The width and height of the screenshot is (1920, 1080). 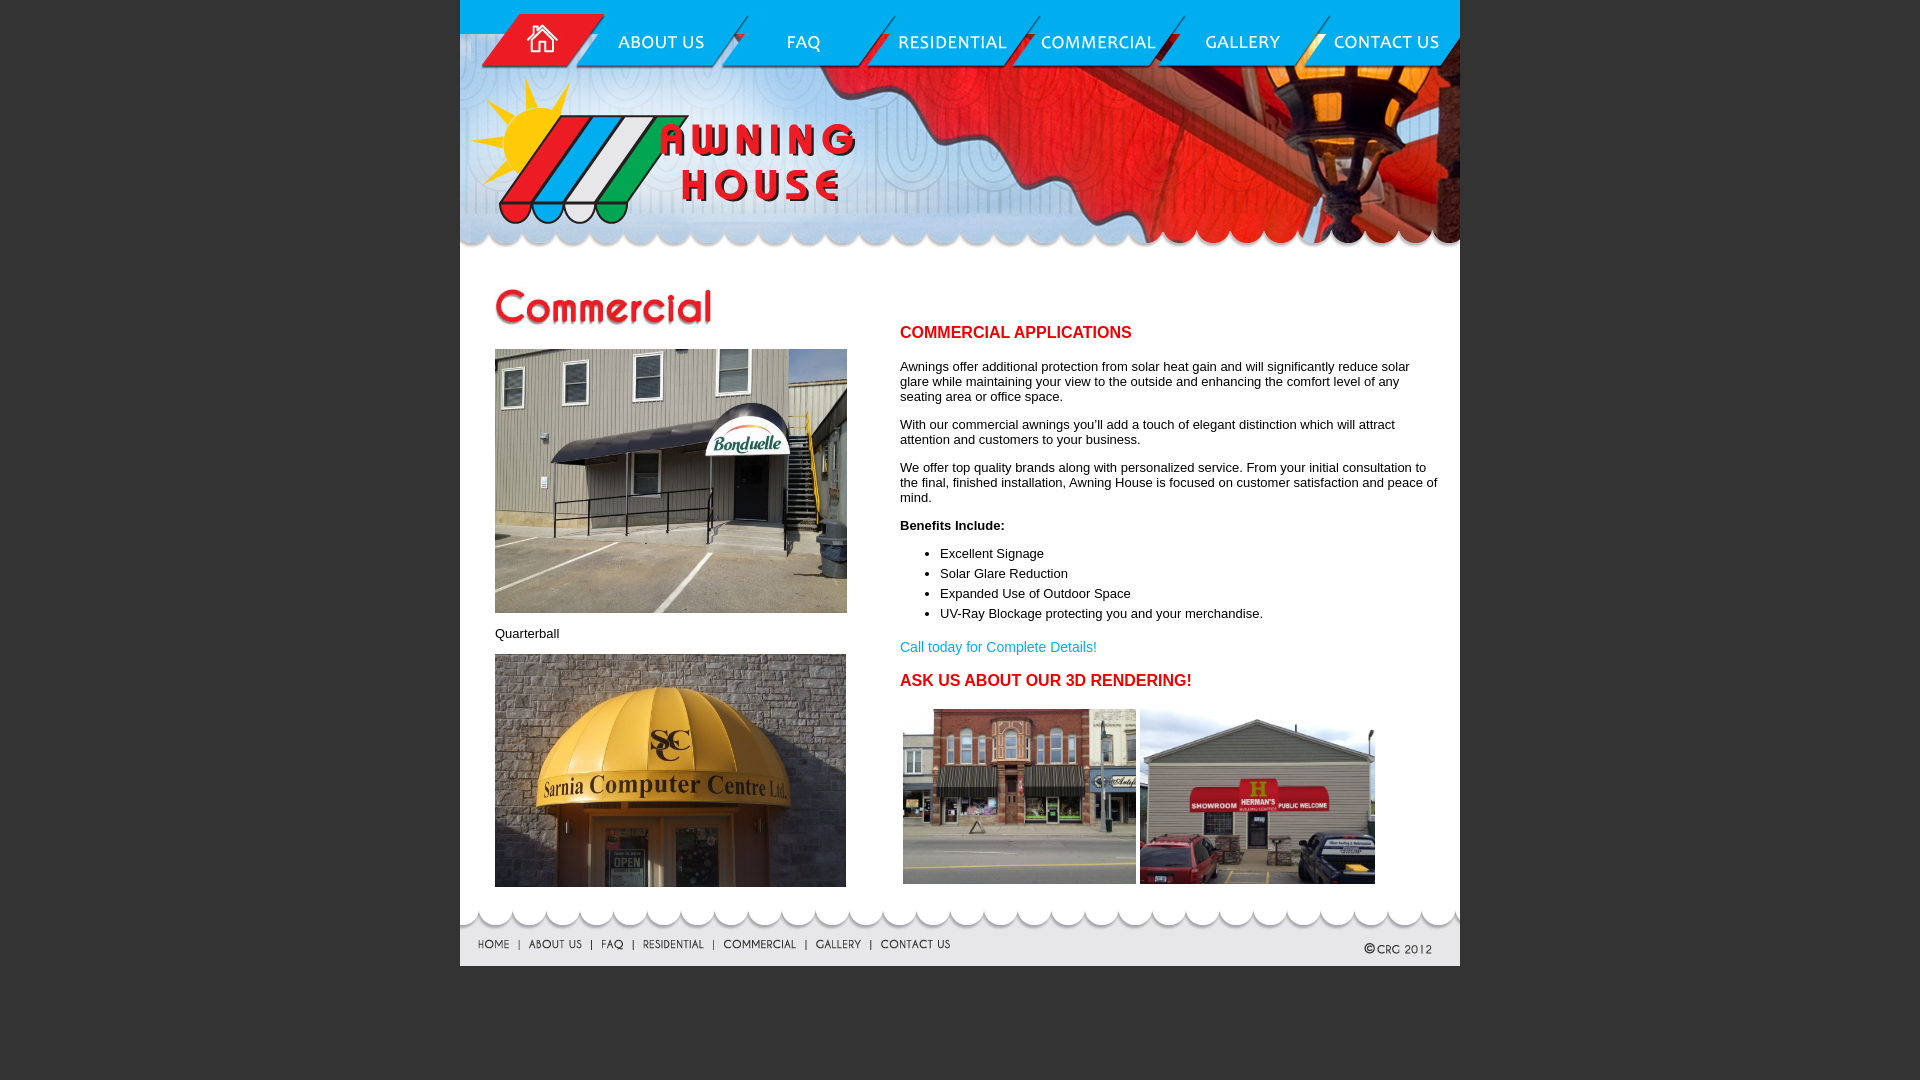 I want to click on Quarterball with Lettering, so click(x=670, y=770).